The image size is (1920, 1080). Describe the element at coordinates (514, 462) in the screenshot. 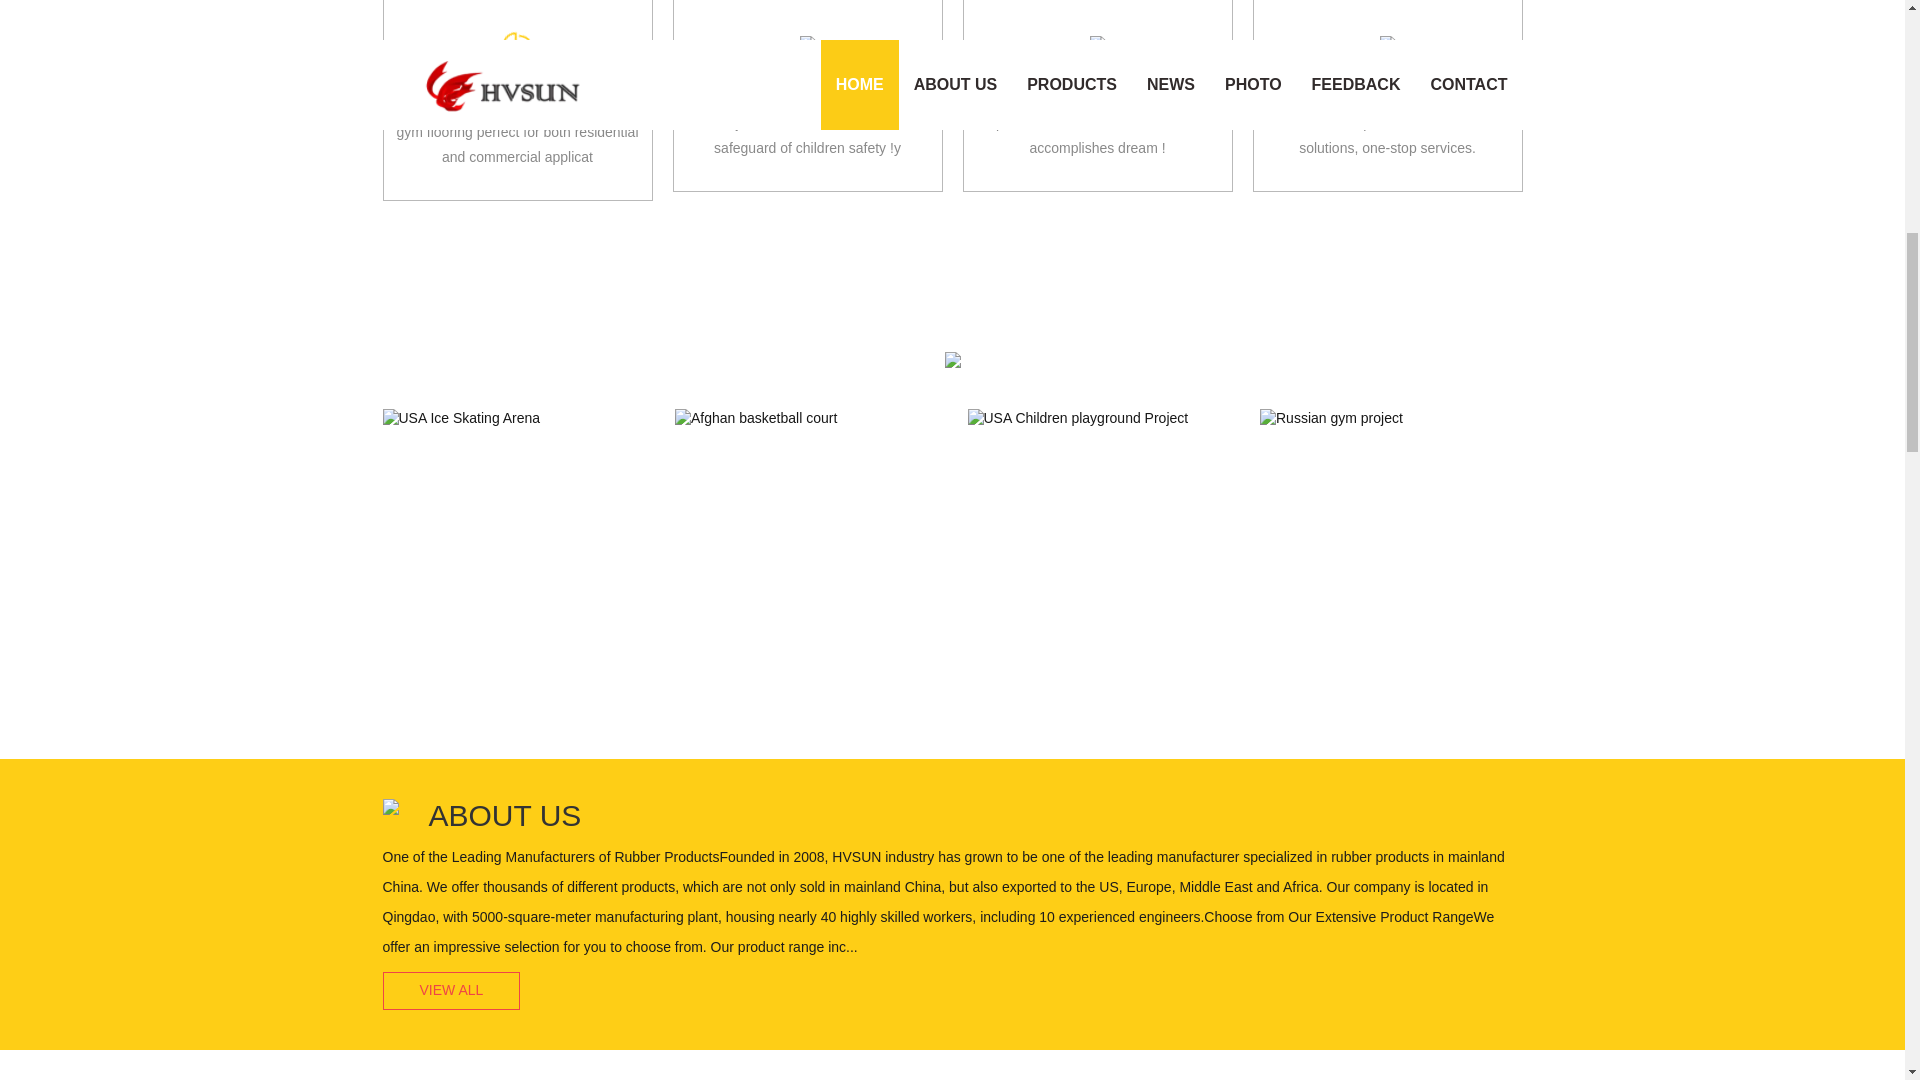

I see `USA Ice Skating Arena` at that location.